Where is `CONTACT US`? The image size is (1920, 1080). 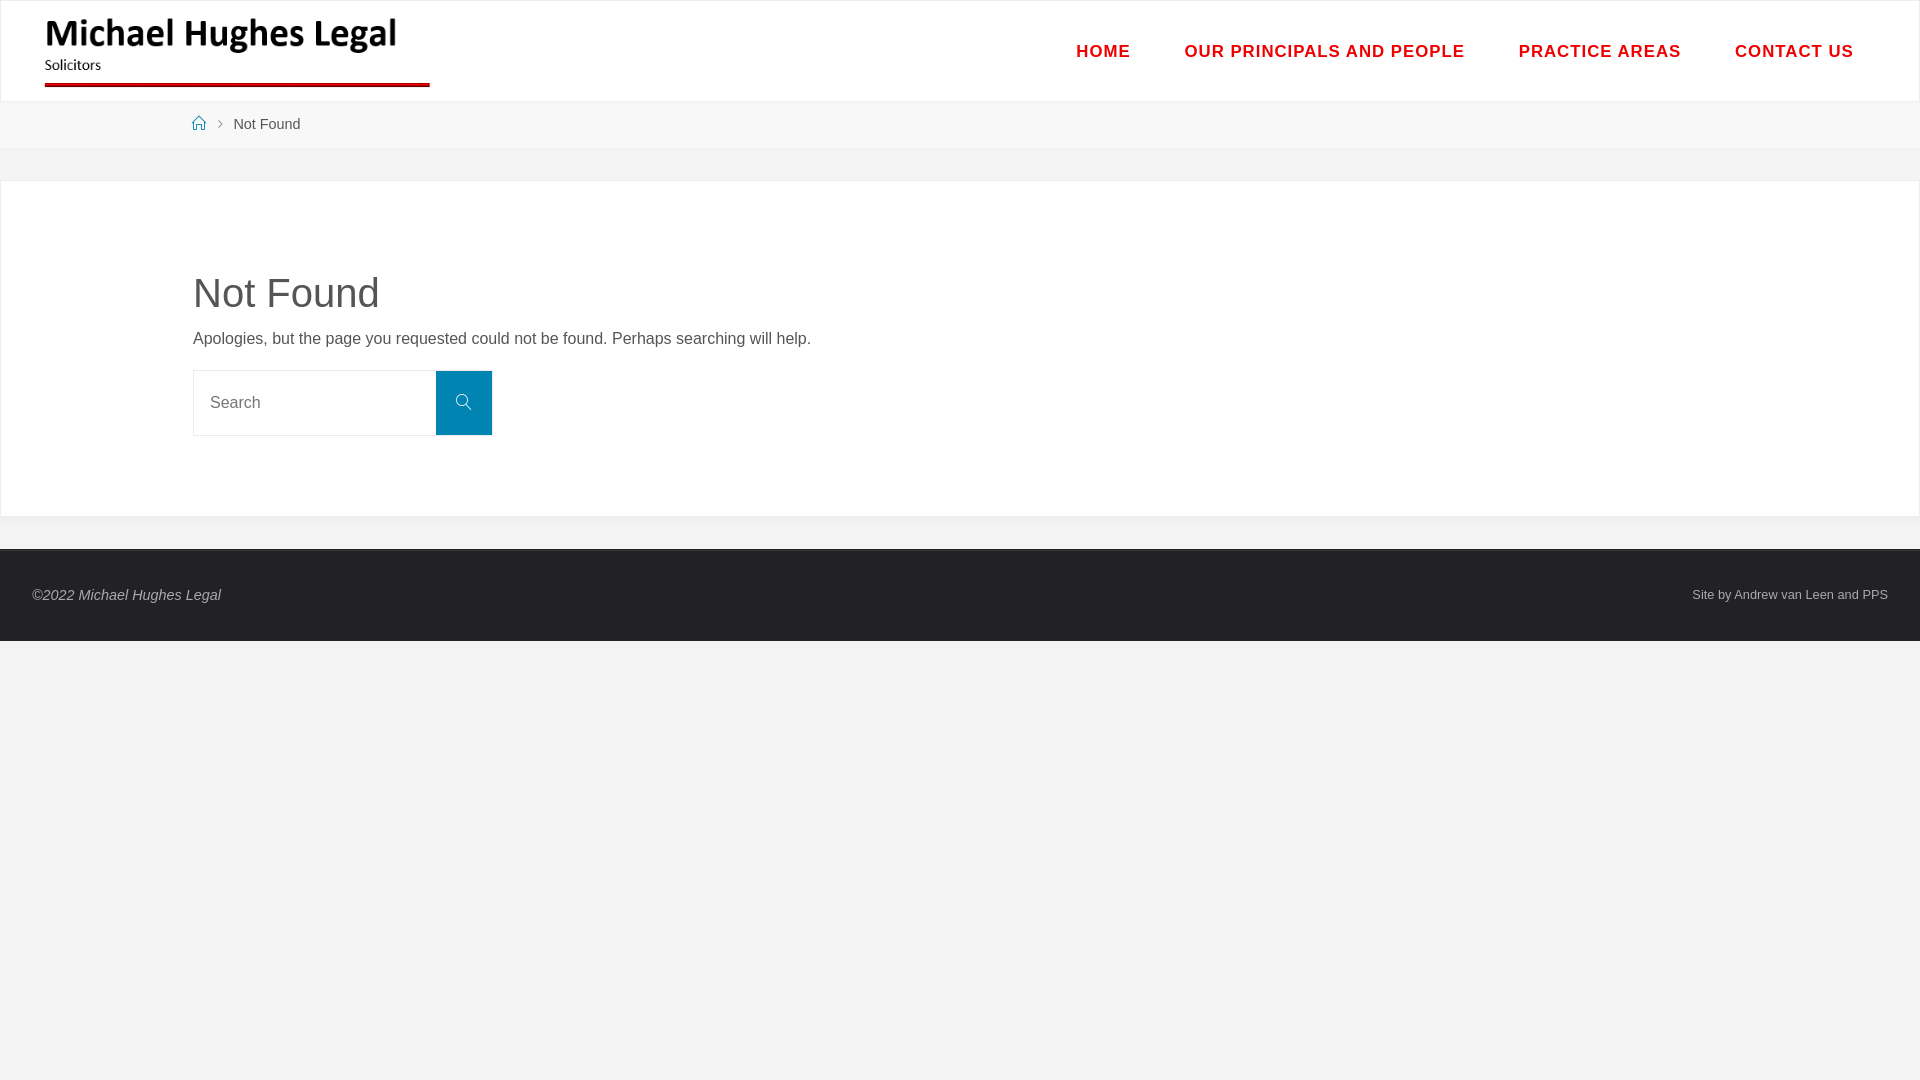
CONTACT US is located at coordinates (1794, 51).